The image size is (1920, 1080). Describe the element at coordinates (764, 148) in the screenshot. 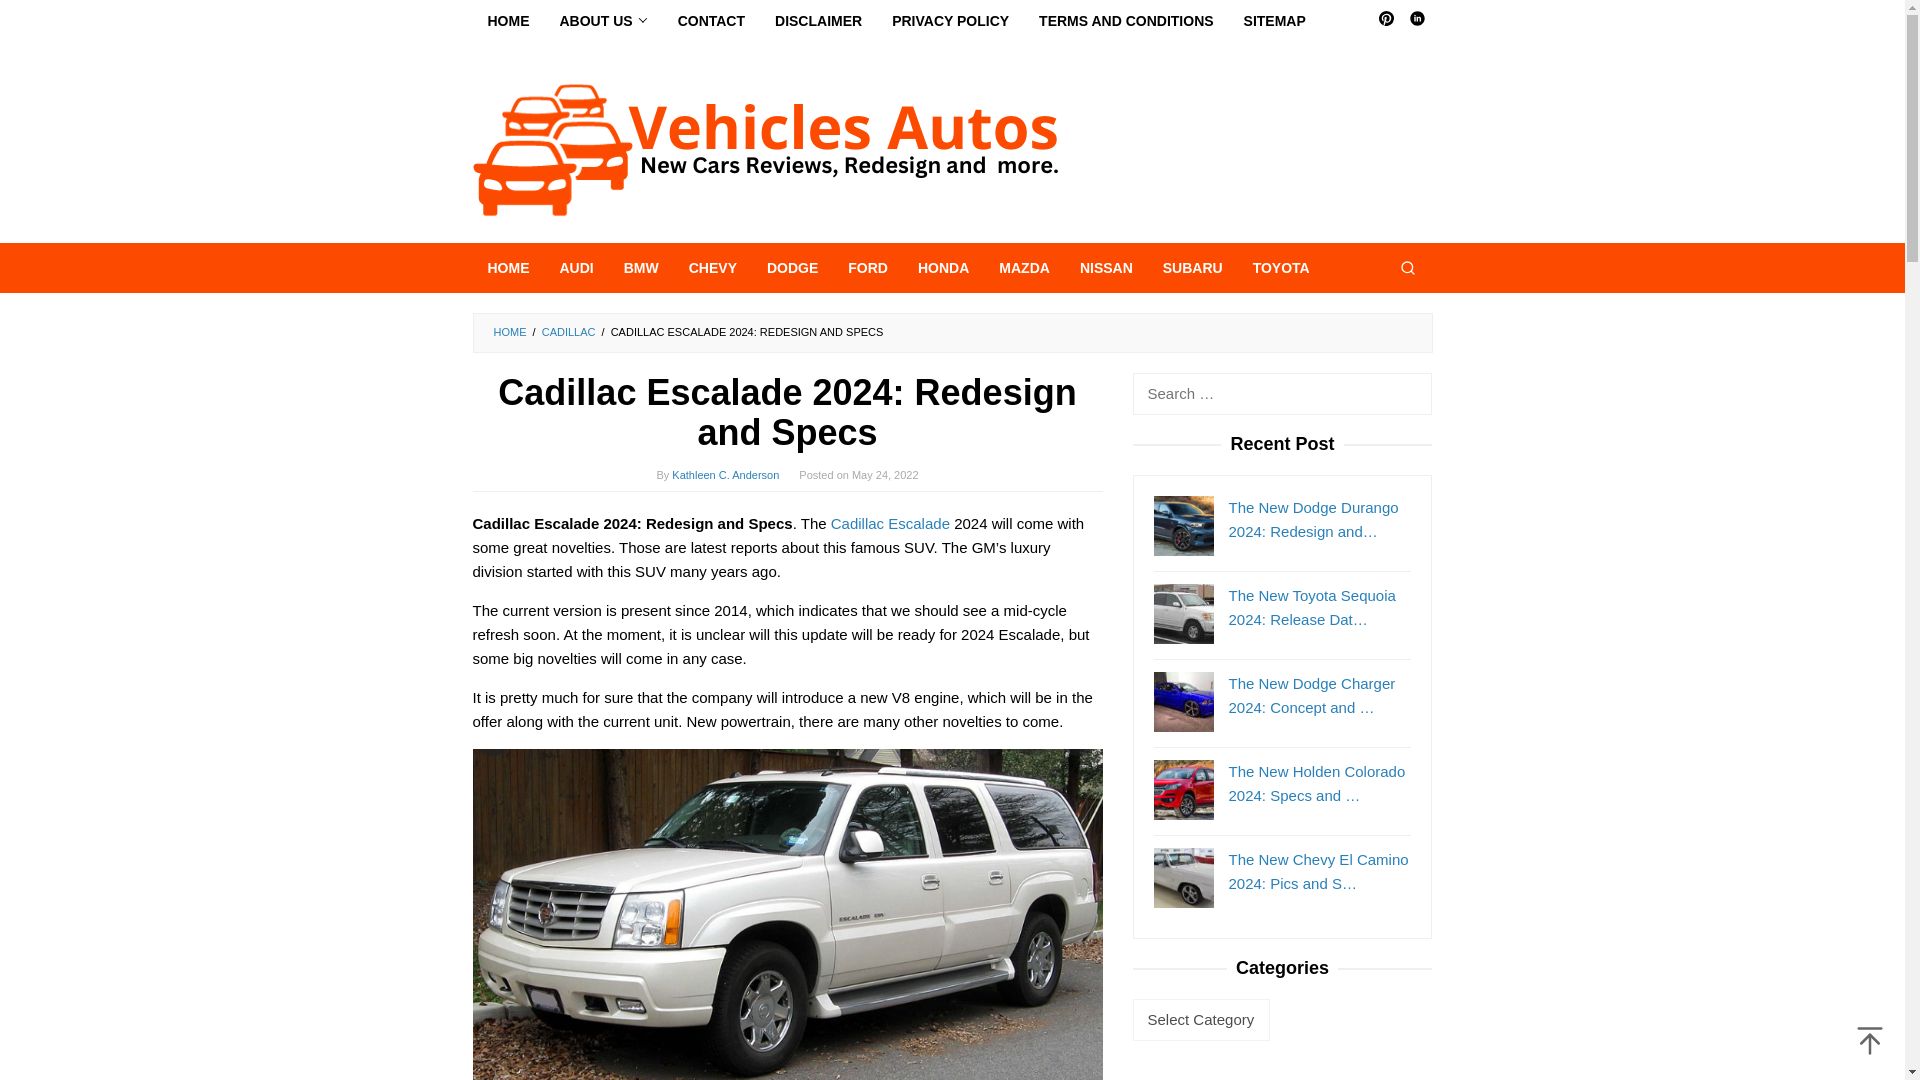

I see `Vehicles Autos` at that location.